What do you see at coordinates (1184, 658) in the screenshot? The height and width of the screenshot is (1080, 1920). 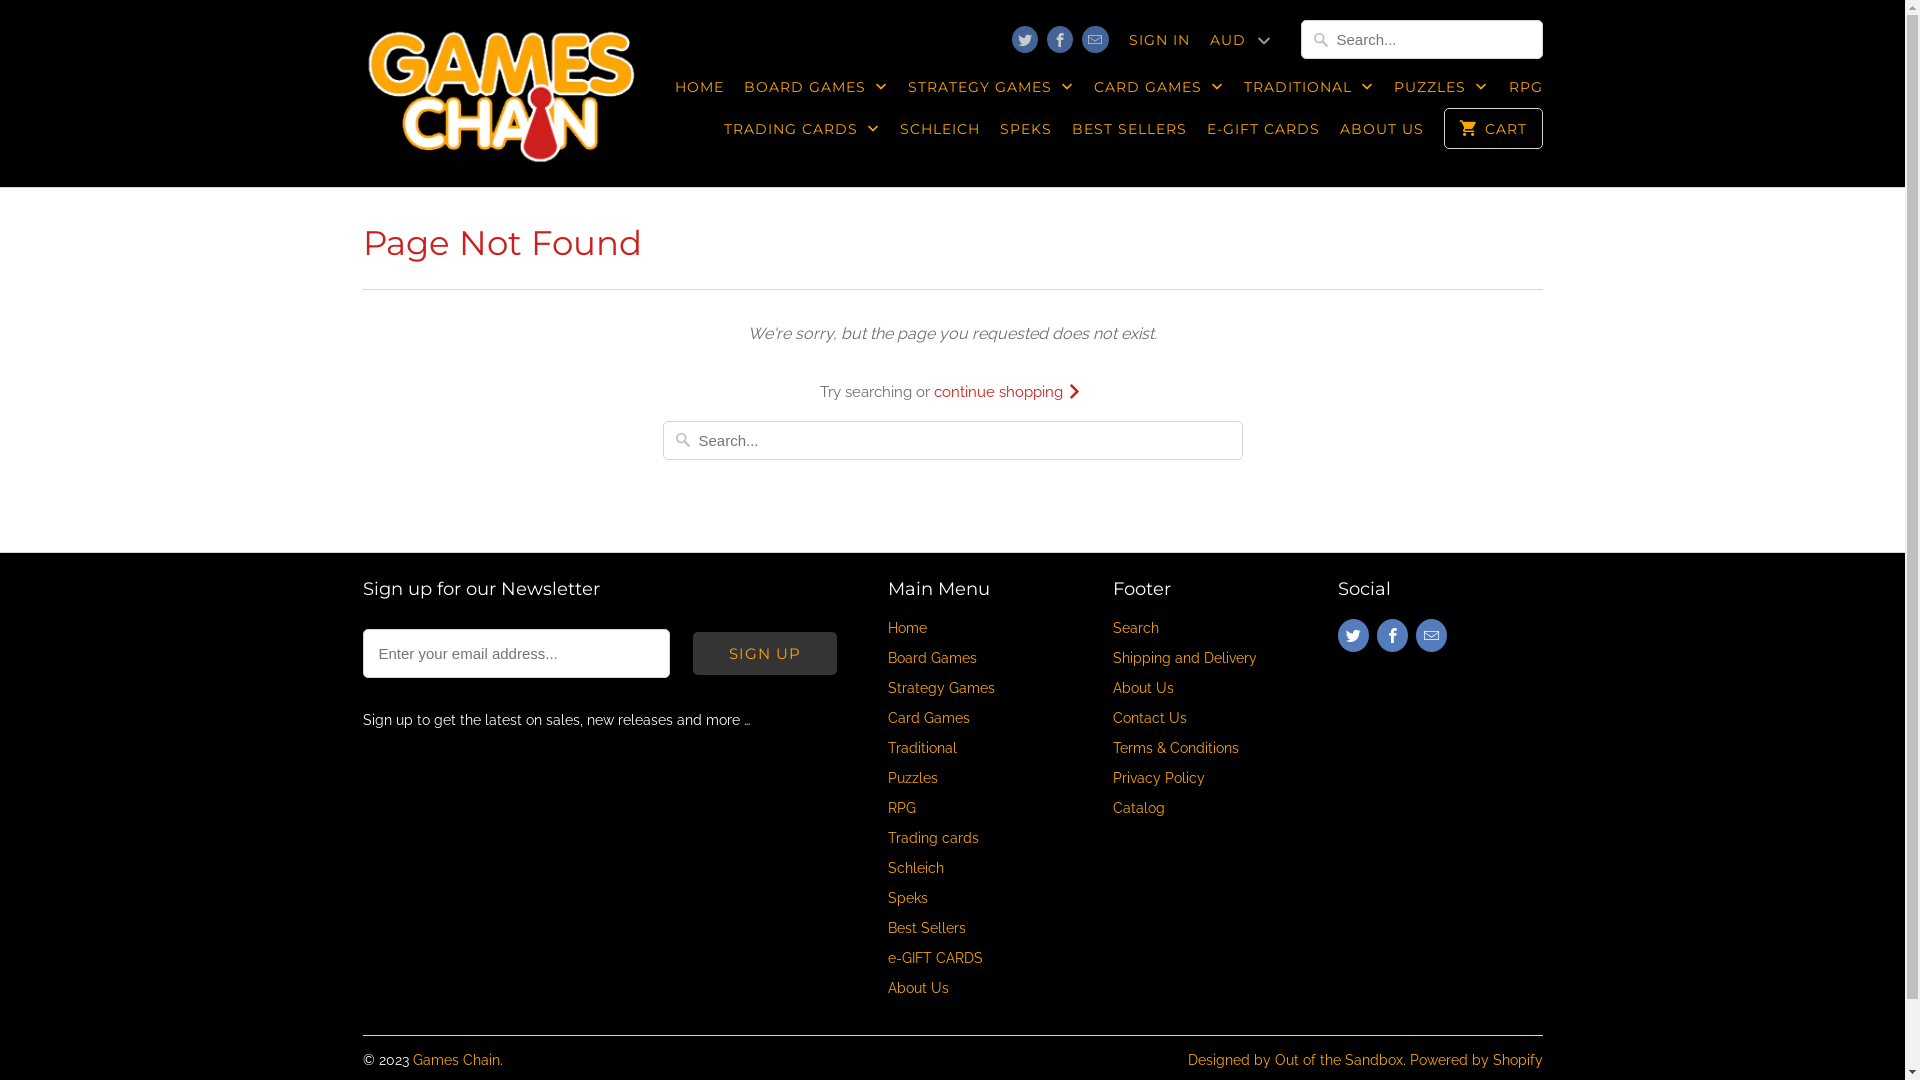 I see `Shipping and Delivery` at bounding box center [1184, 658].